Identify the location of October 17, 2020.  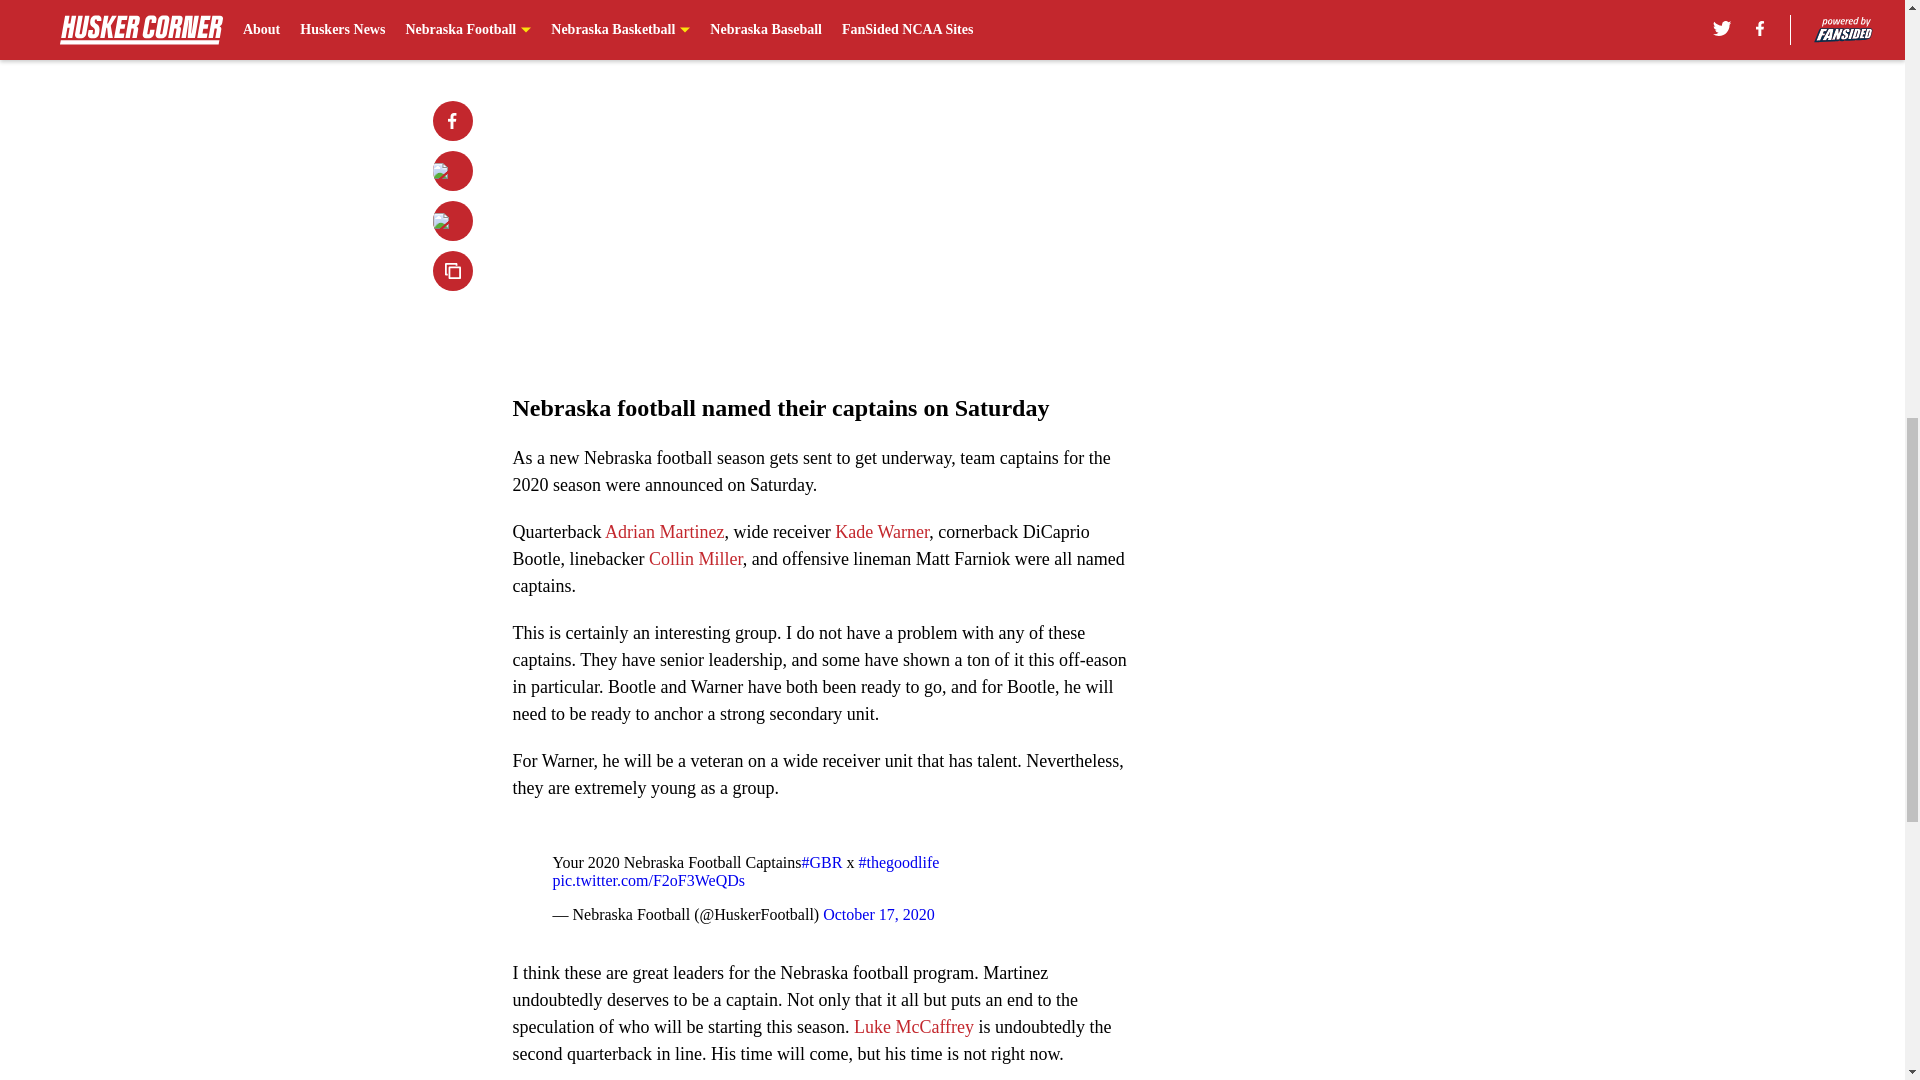
(879, 914).